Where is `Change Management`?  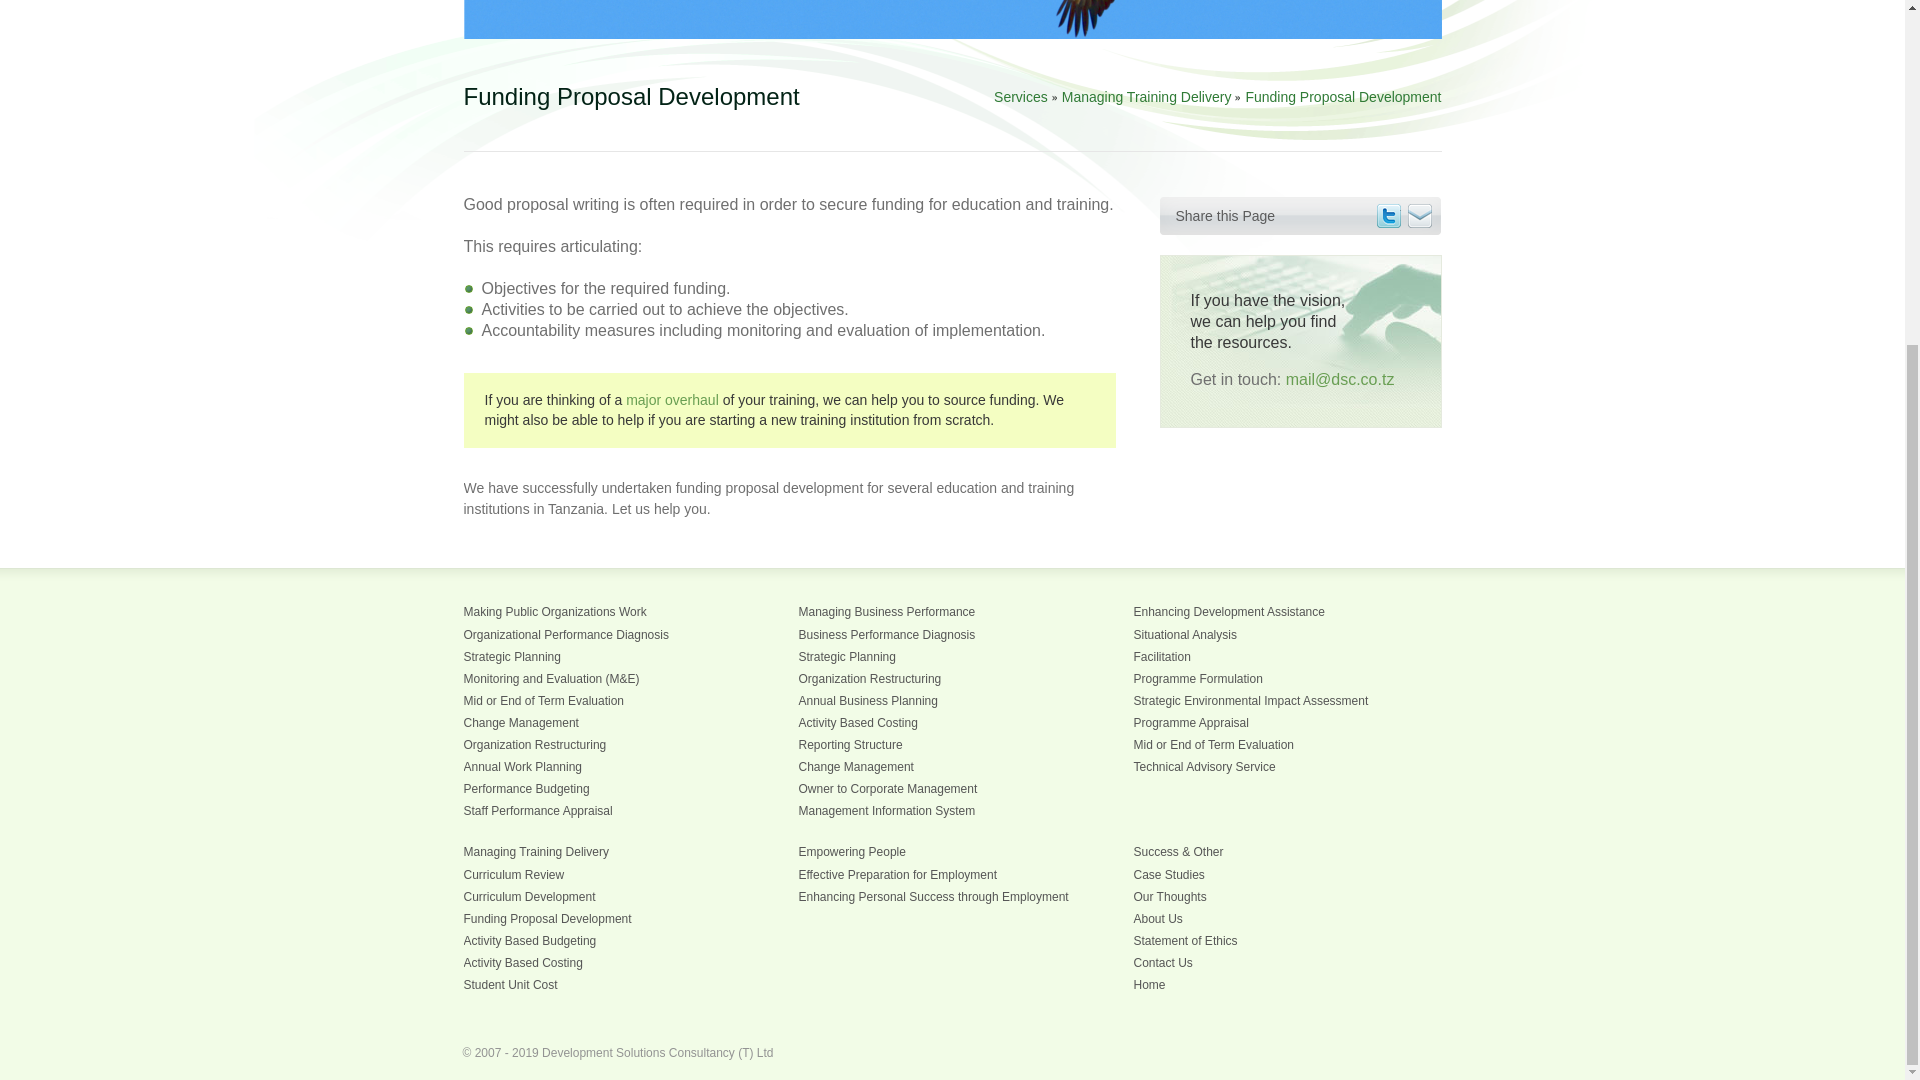 Change Management is located at coordinates (856, 767).